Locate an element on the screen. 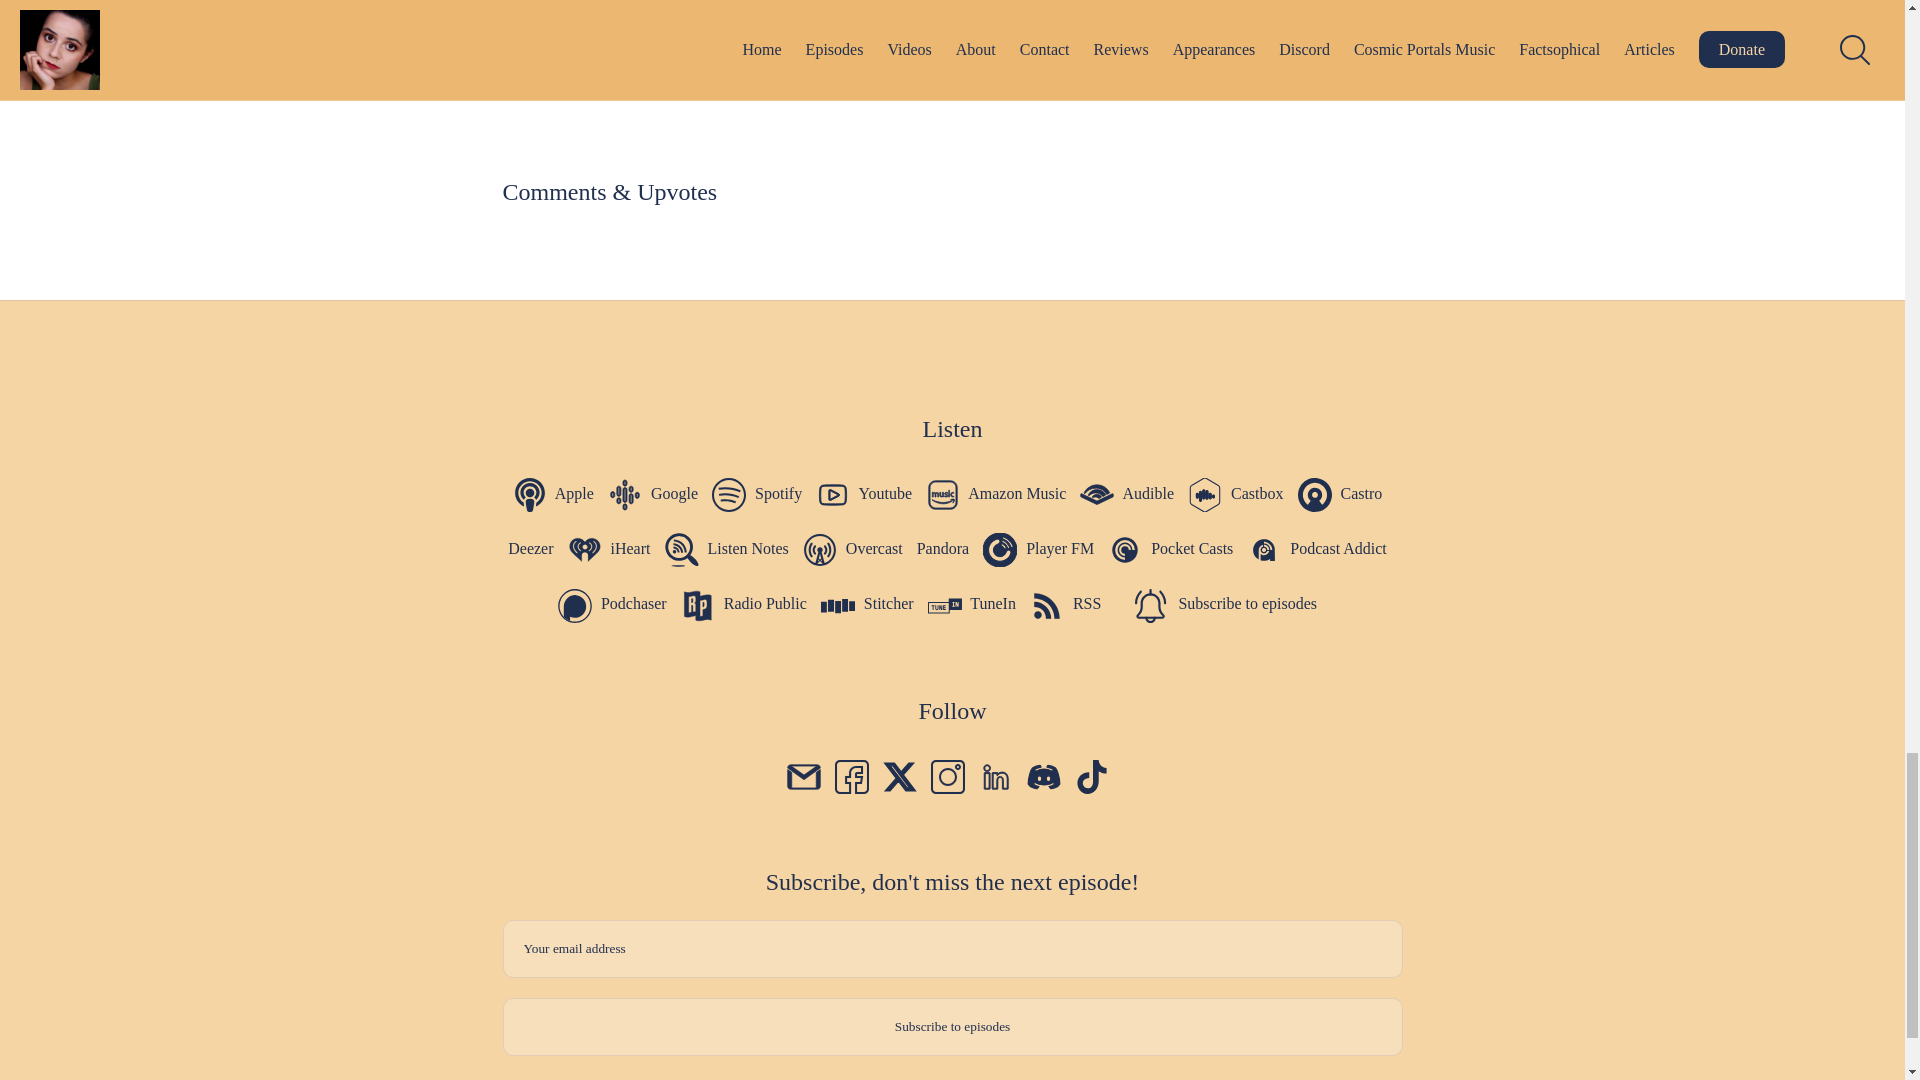  Twitter is located at coordinates (898, 775).